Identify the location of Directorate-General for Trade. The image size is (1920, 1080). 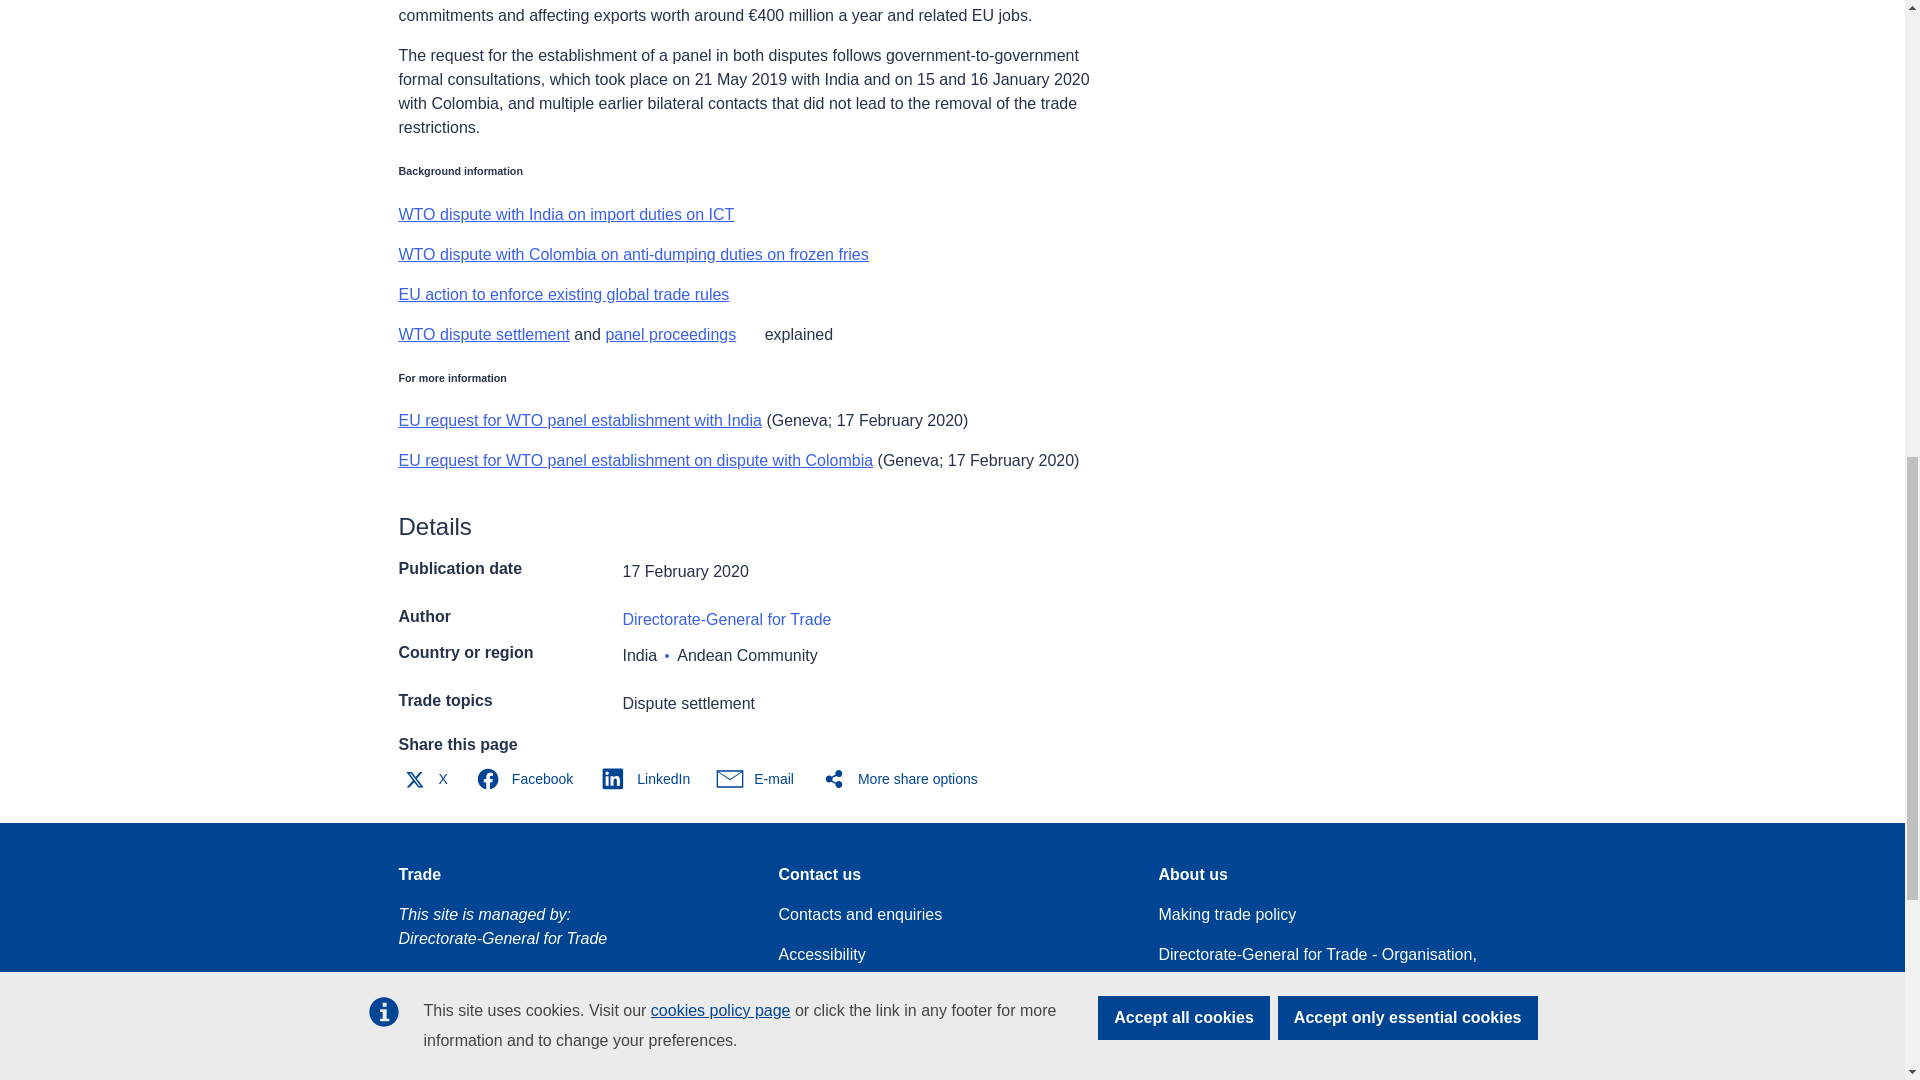
(726, 619).